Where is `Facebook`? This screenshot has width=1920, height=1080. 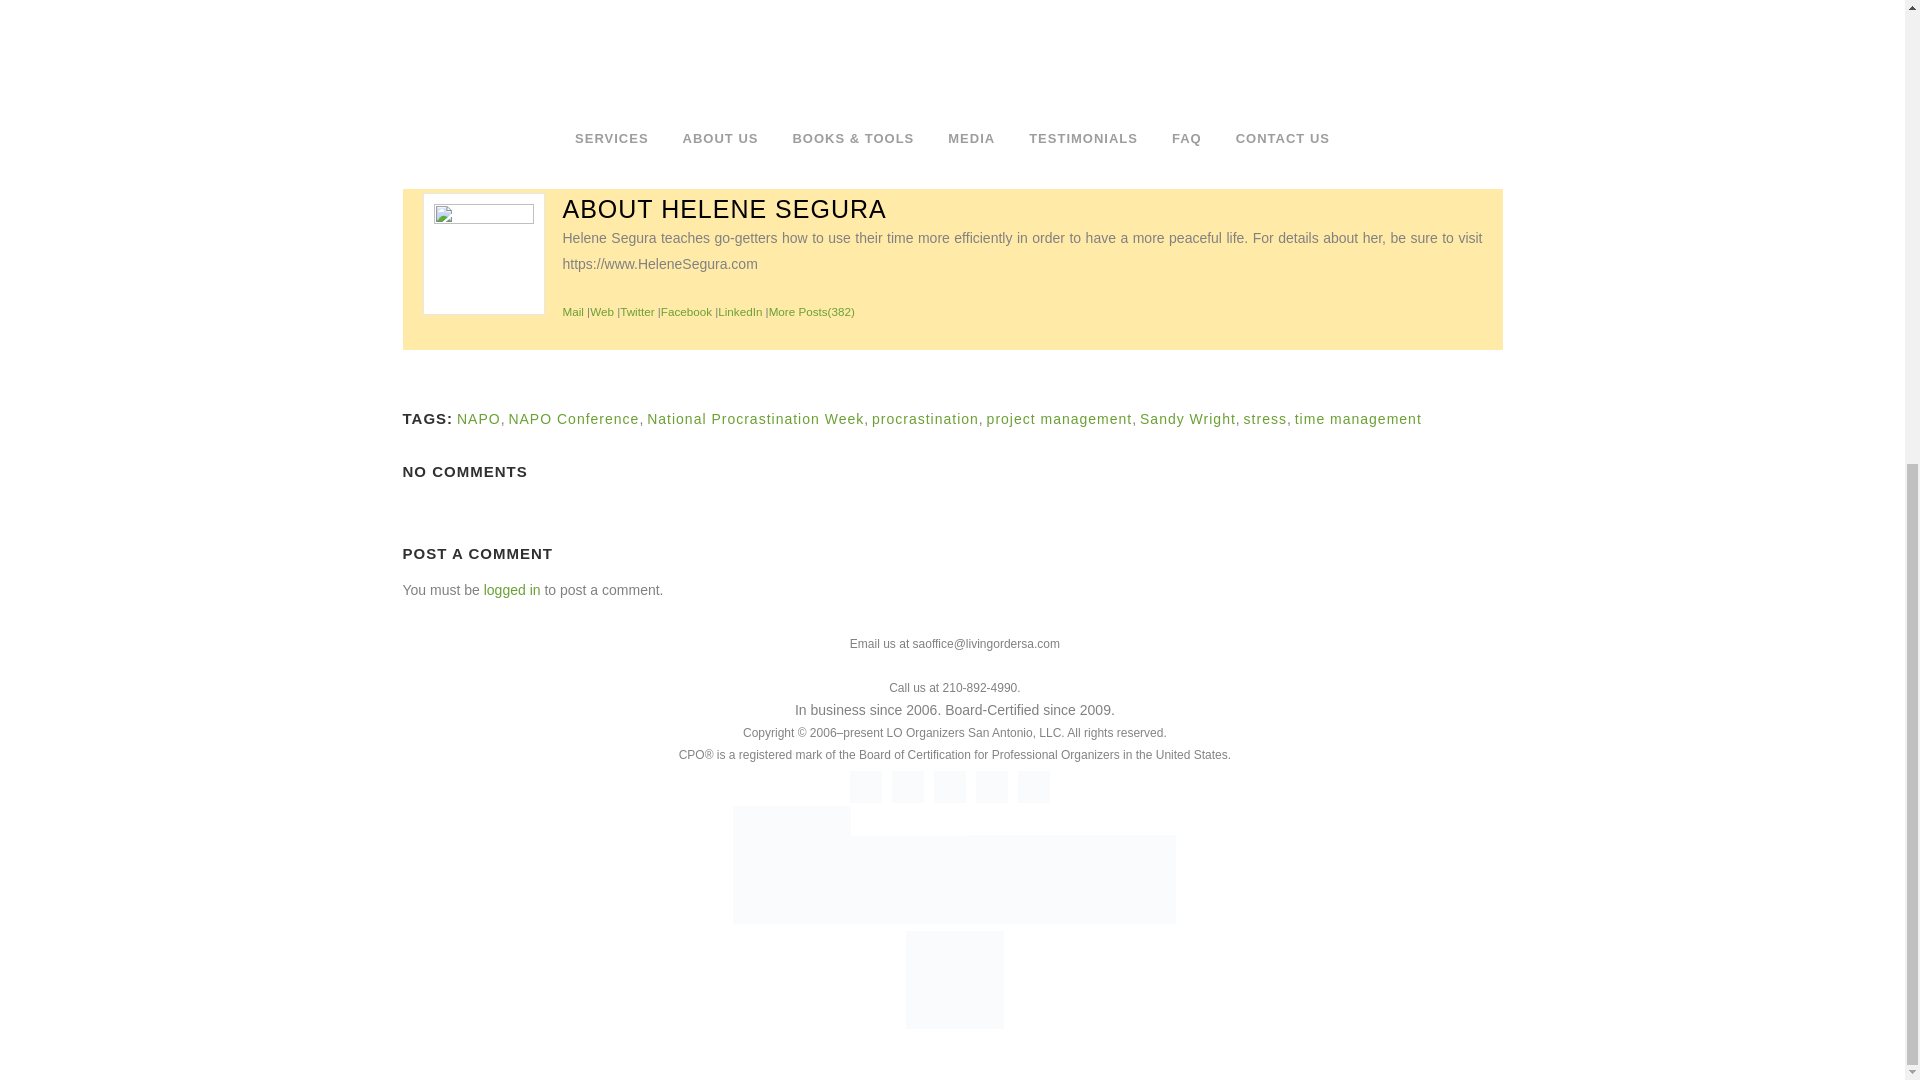
Facebook is located at coordinates (686, 310).